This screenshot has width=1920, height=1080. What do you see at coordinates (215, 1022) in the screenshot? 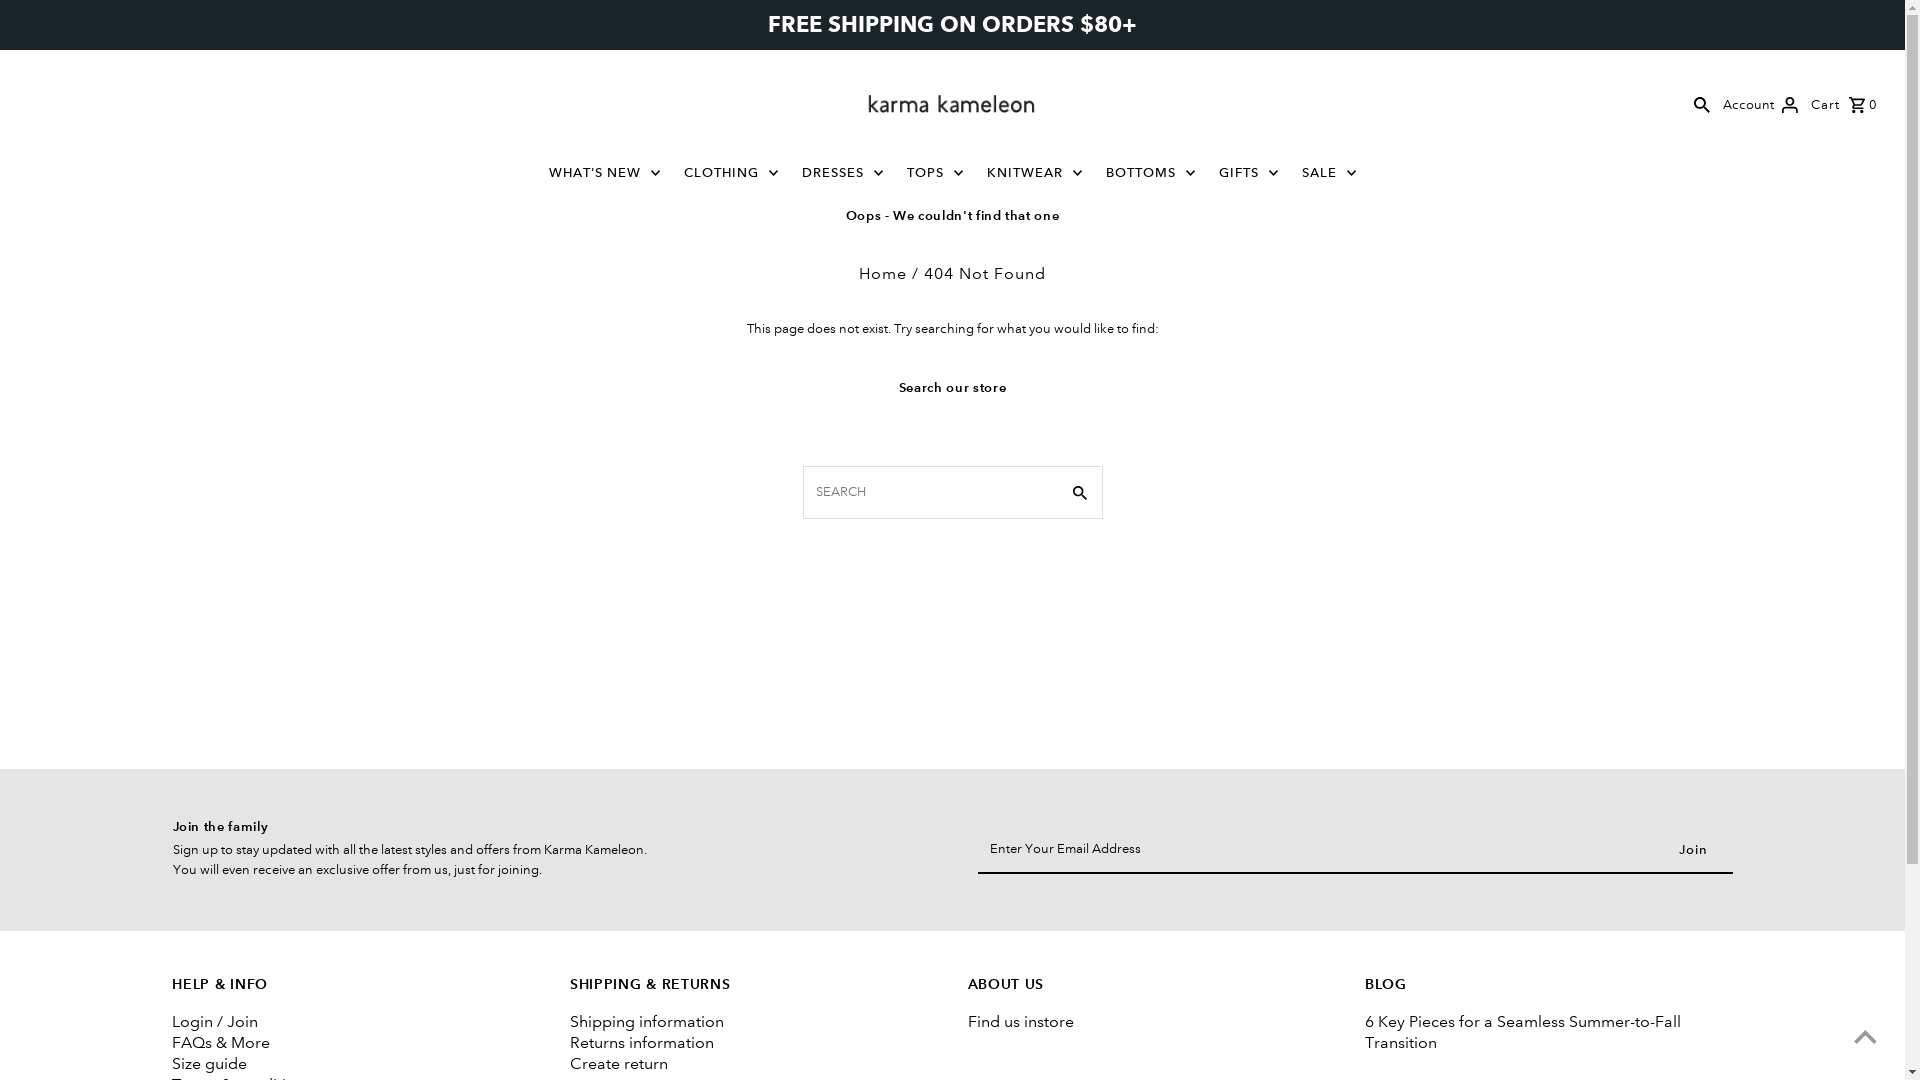
I see `Login / Join` at bounding box center [215, 1022].